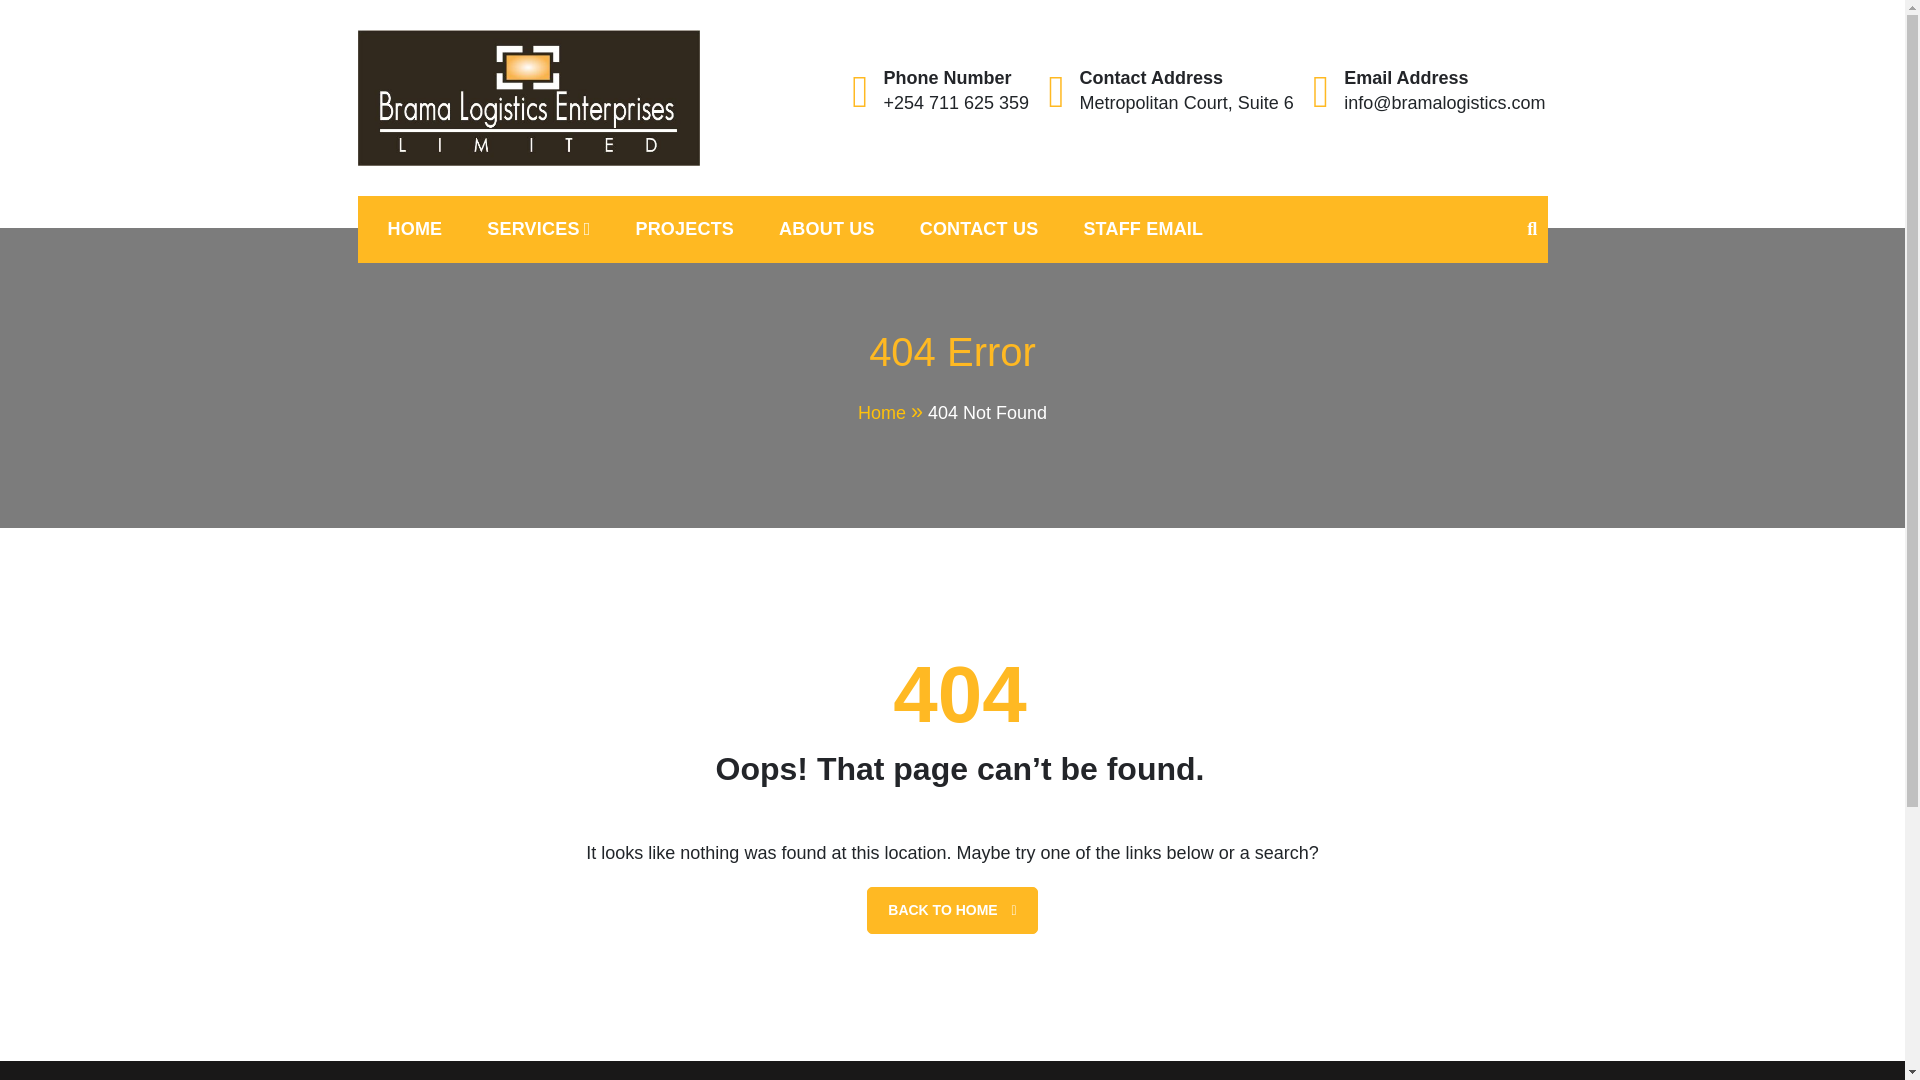 The height and width of the screenshot is (1080, 1920). What do you see at coordinates (538, 229) in the screenshot?
I see `SERVICES` at bounding box center [538, 229].